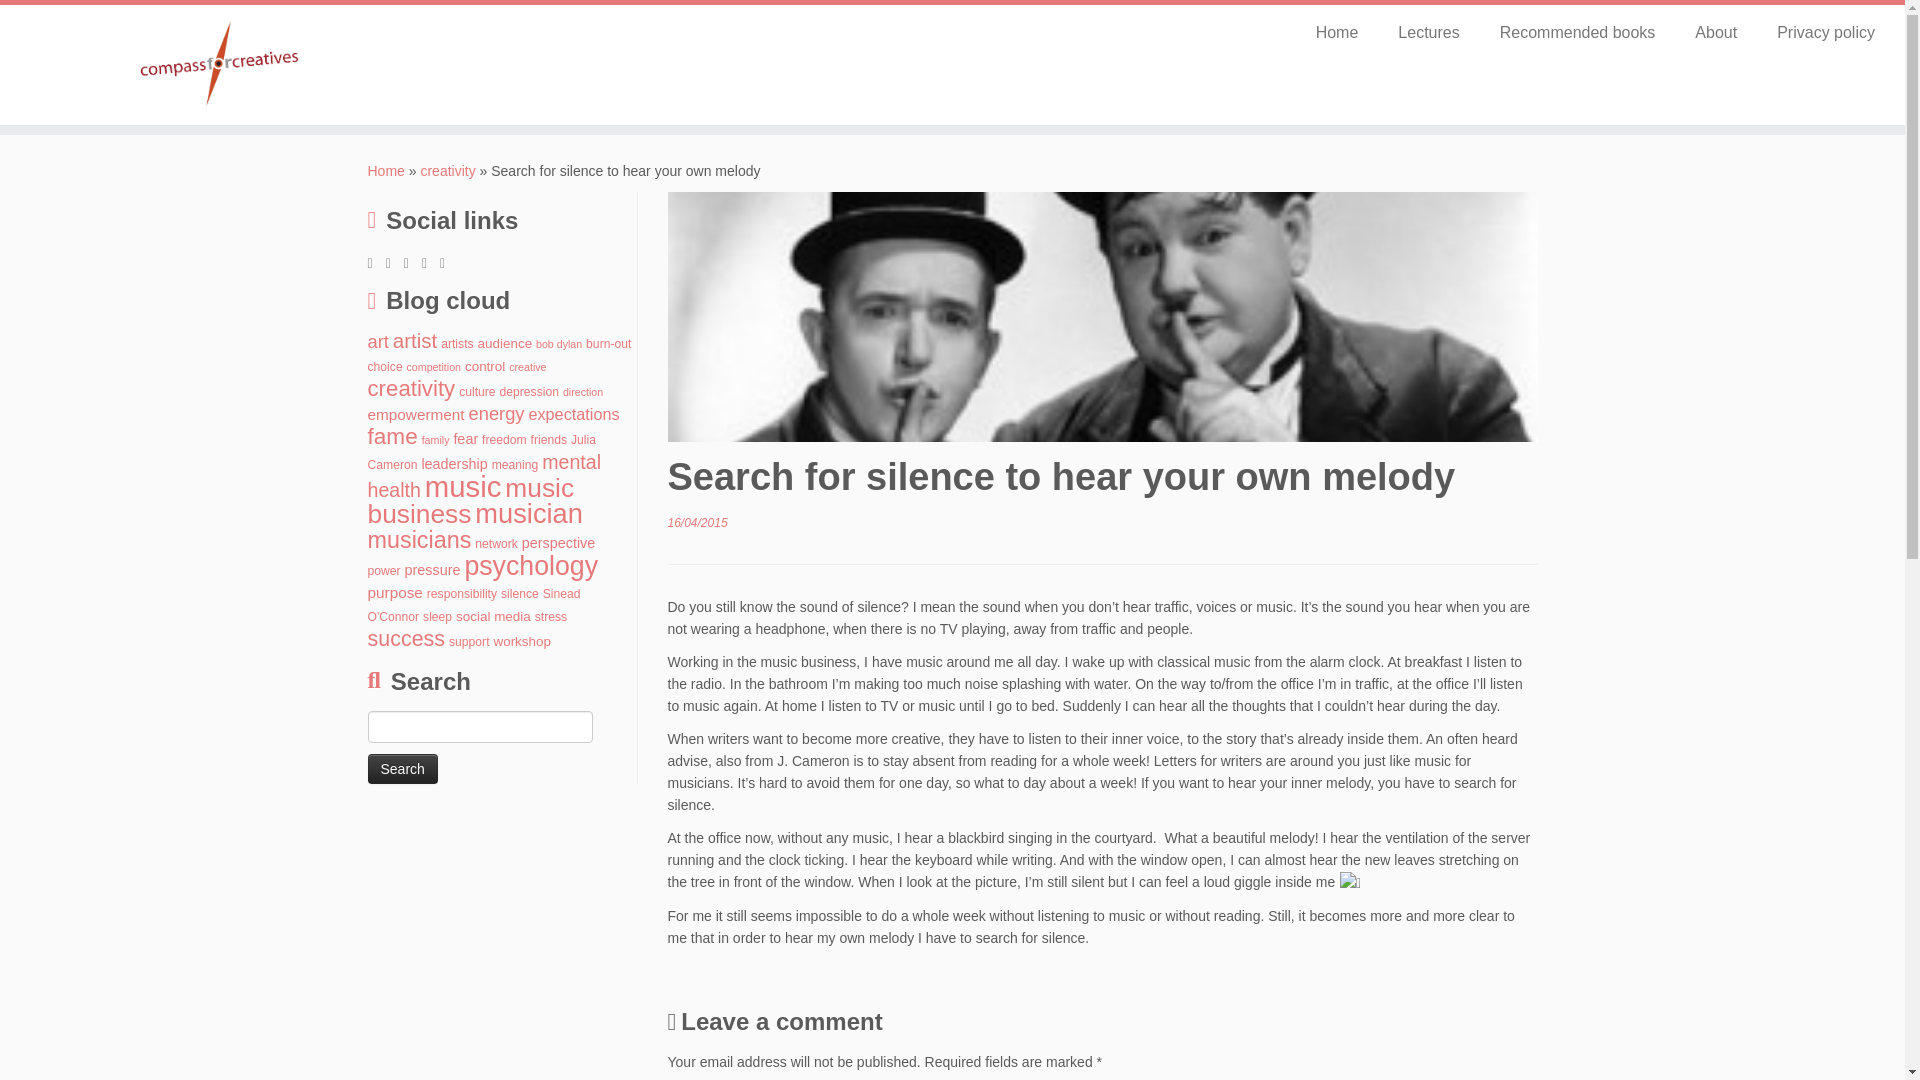 The image size is (1920, 1080). What do you see at coordinates (573, 414) in the screenshot?
I see `expectations` at bounding box center [573, 414].